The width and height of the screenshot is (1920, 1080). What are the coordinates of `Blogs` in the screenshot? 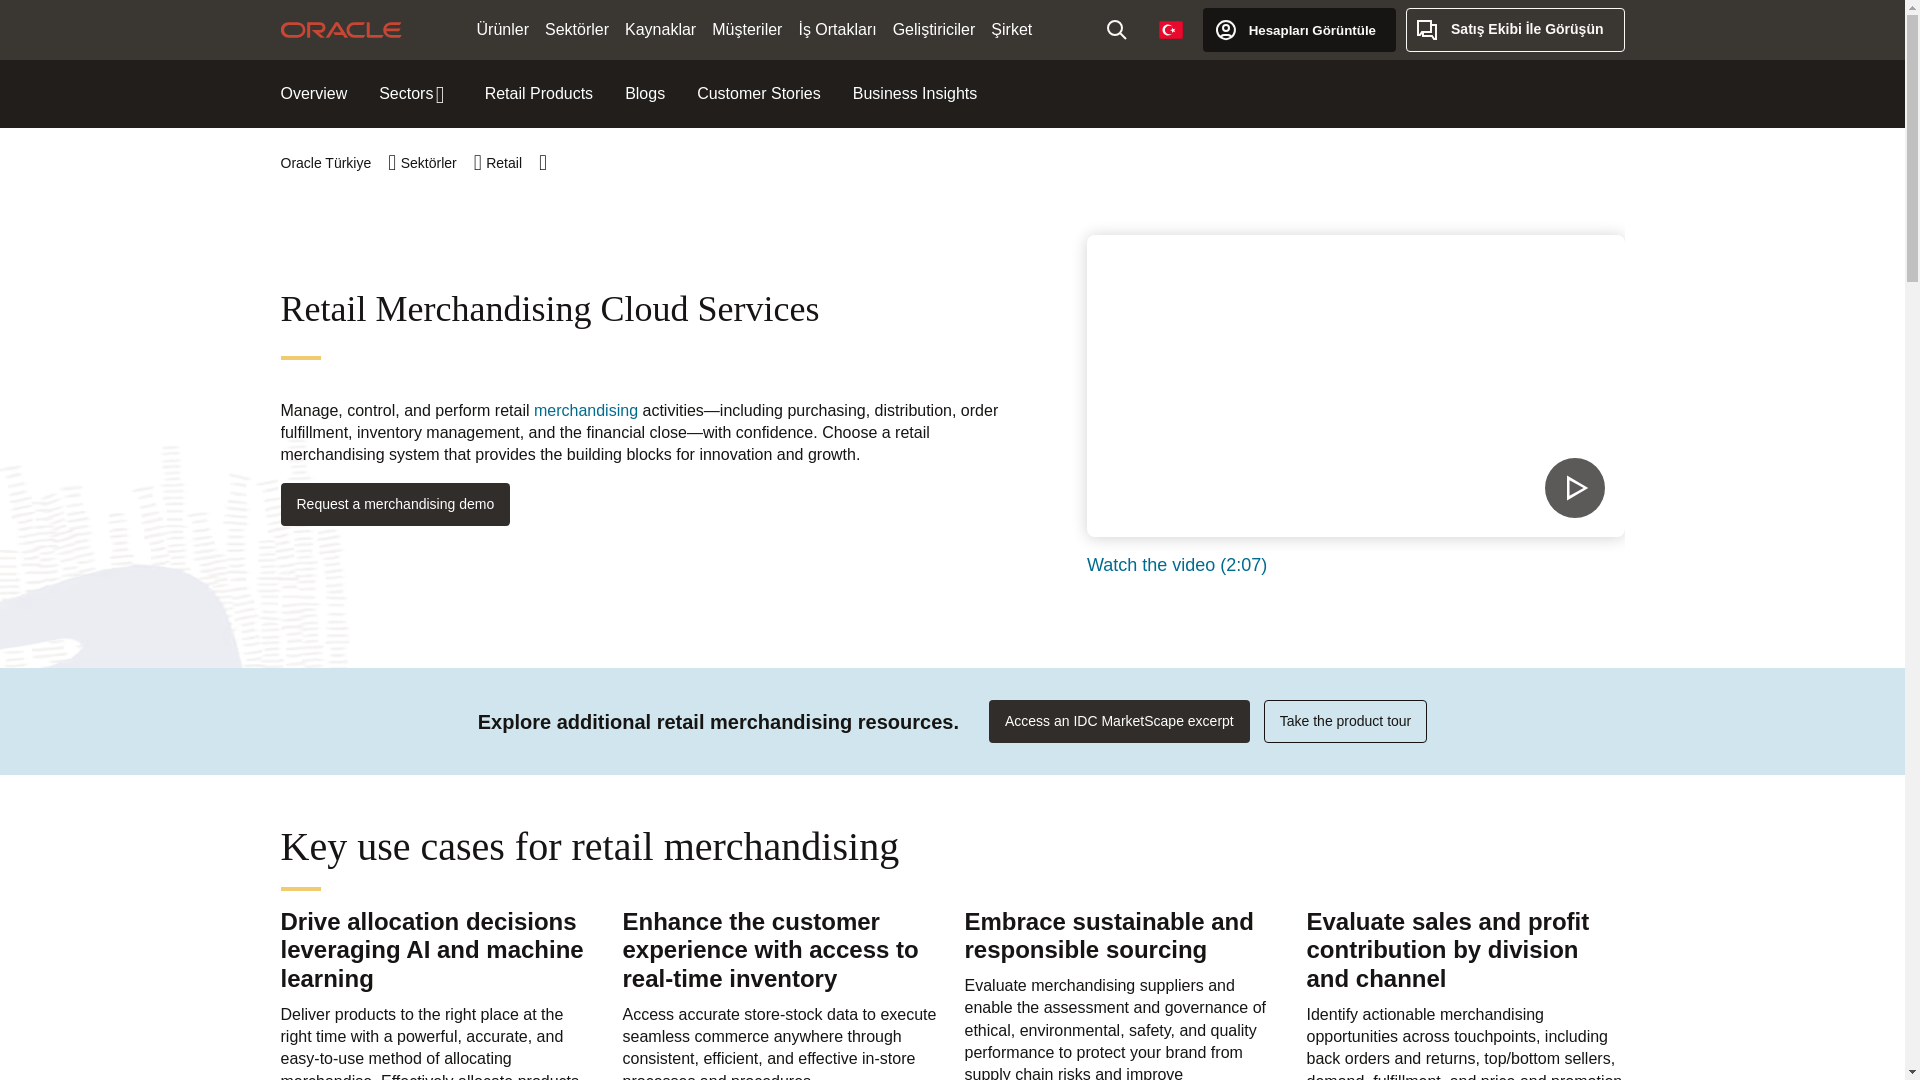 It's located at (644, 94).